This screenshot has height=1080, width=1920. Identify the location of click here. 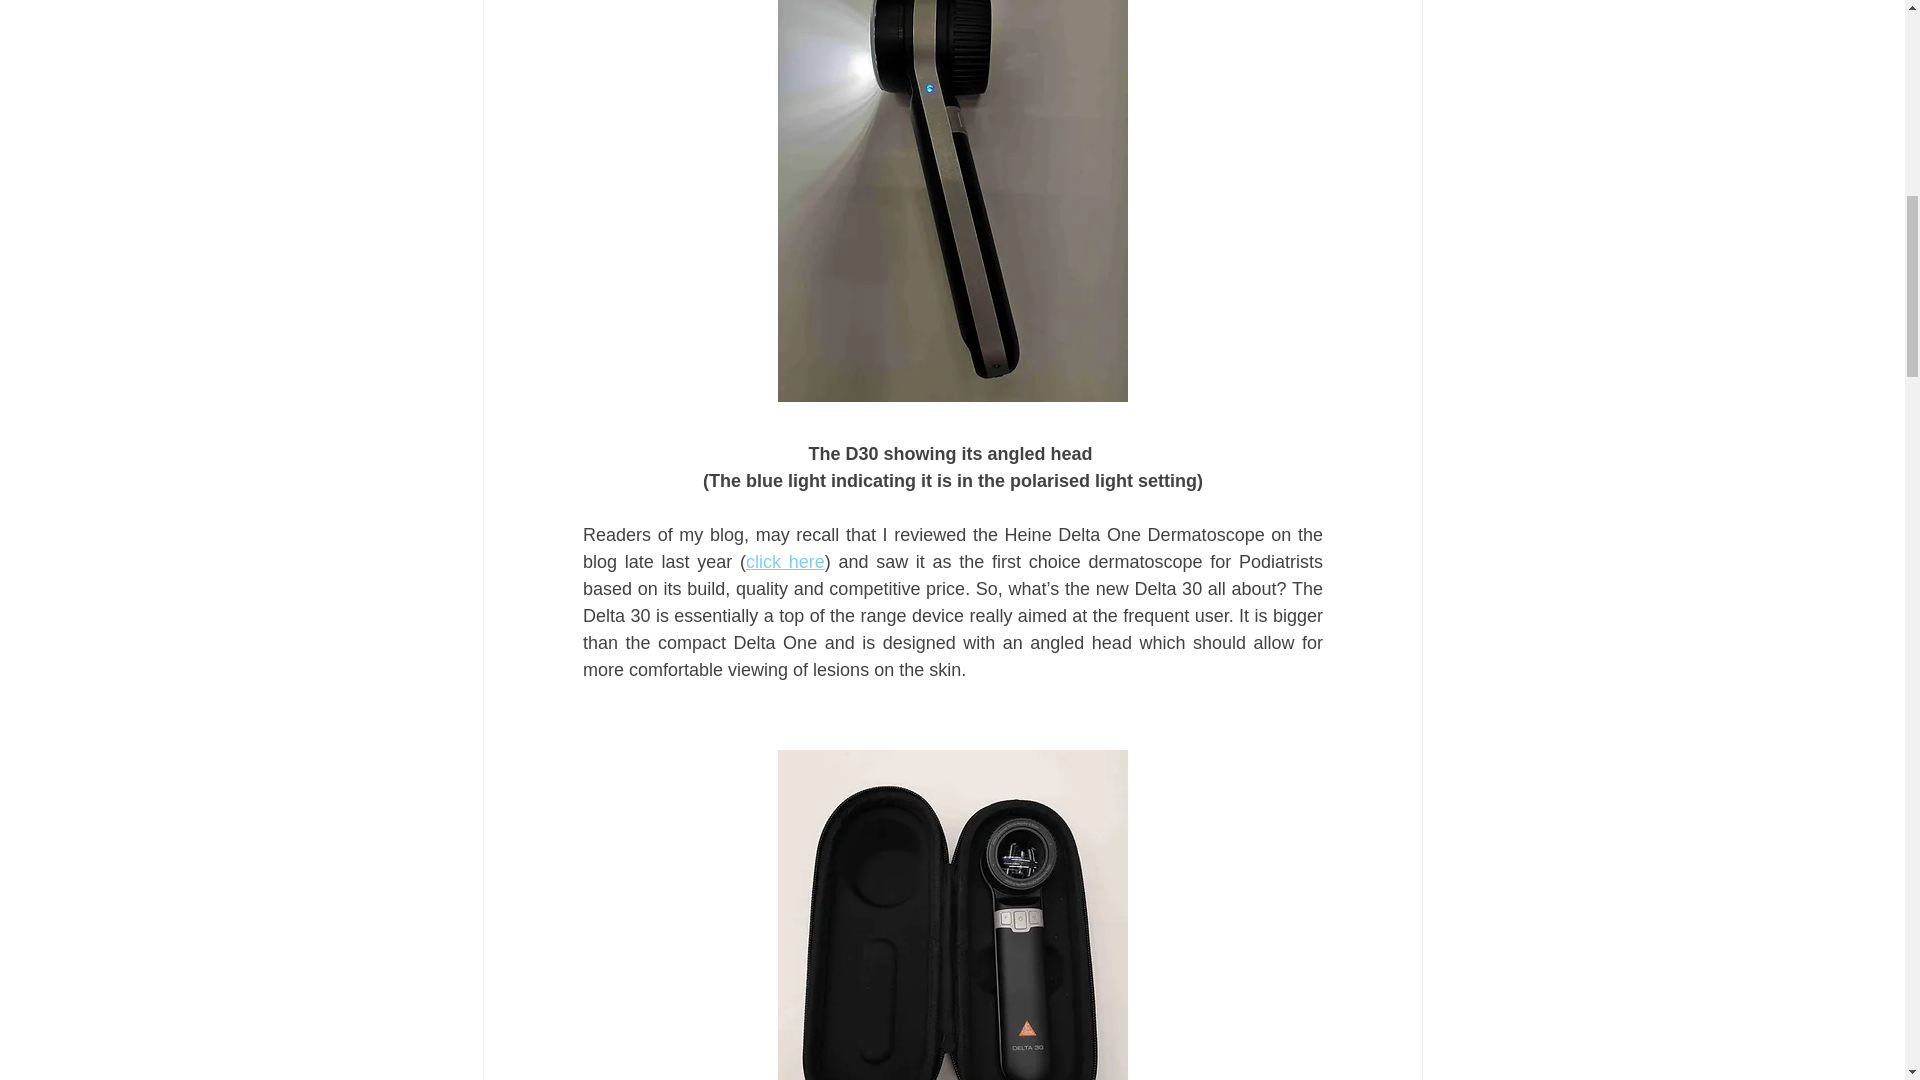
(784, 562).